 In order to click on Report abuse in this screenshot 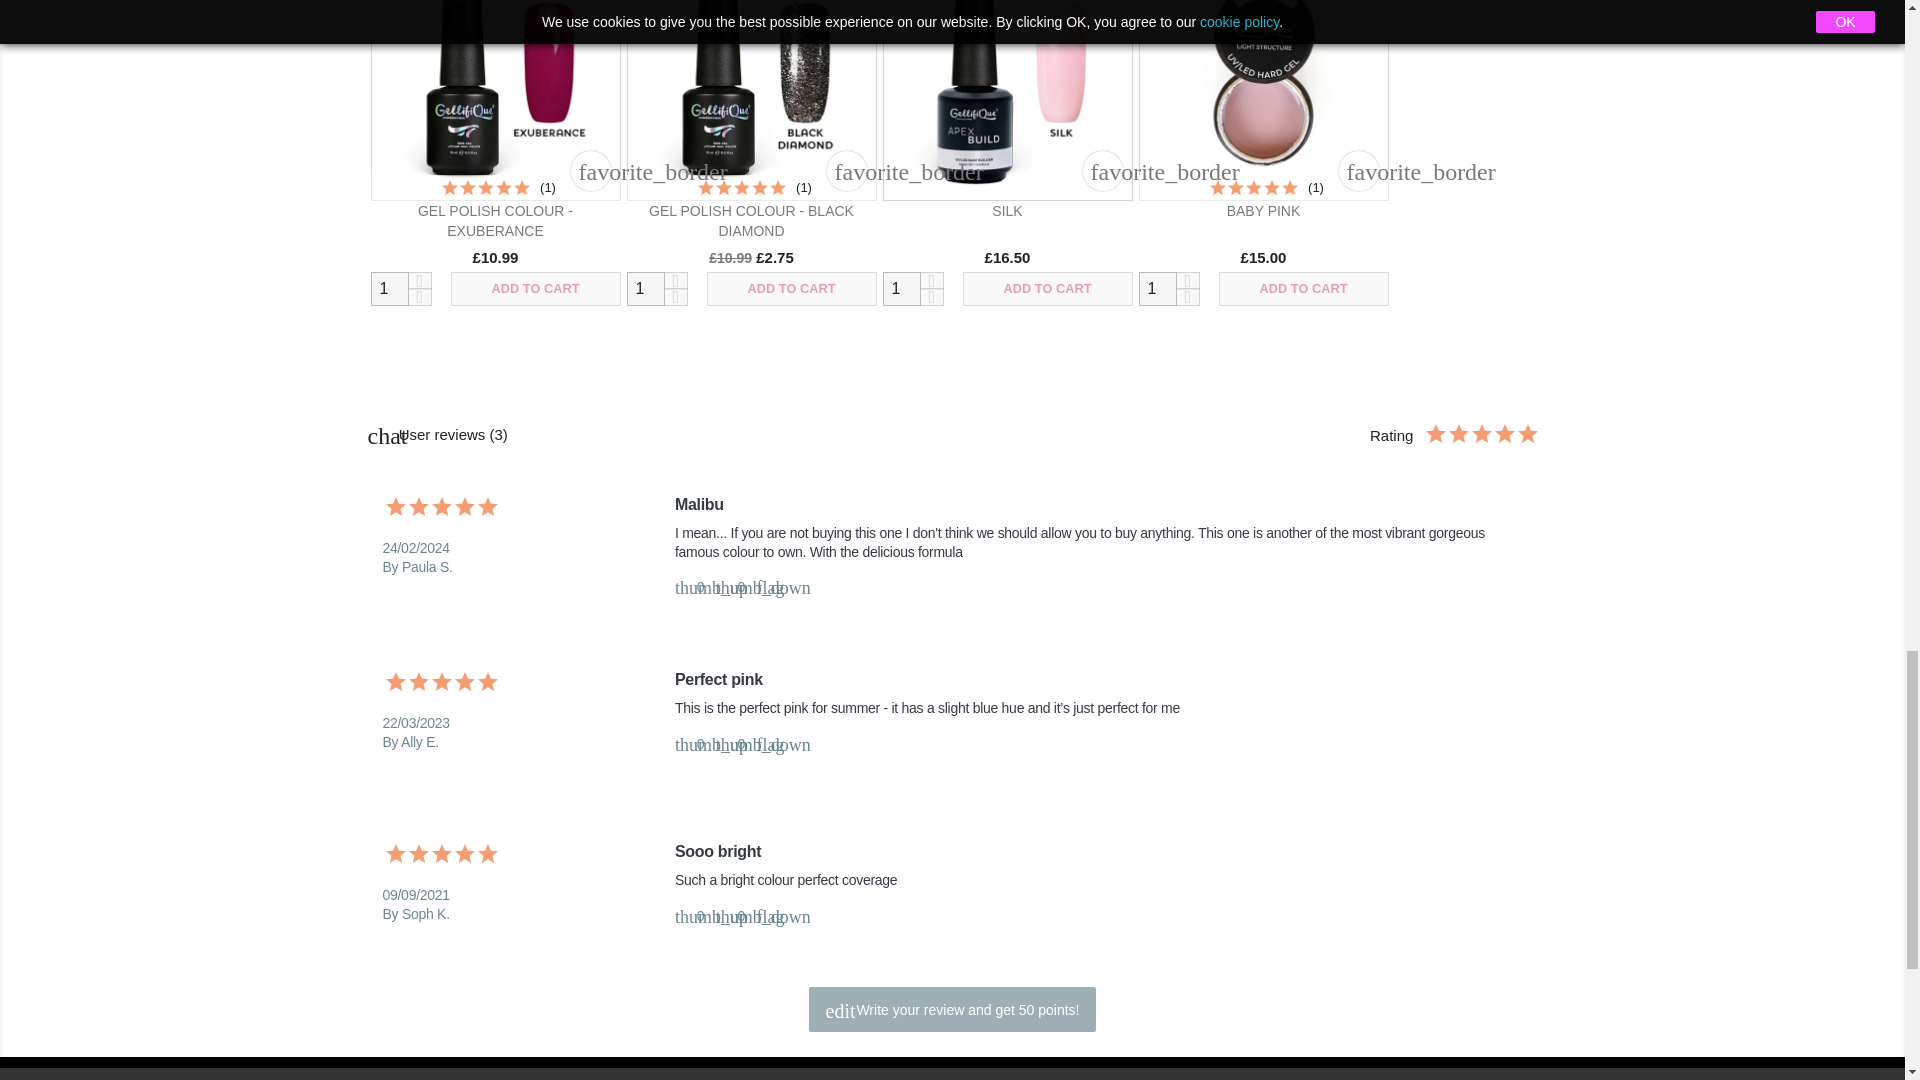, I will do `click(766, 743)`.